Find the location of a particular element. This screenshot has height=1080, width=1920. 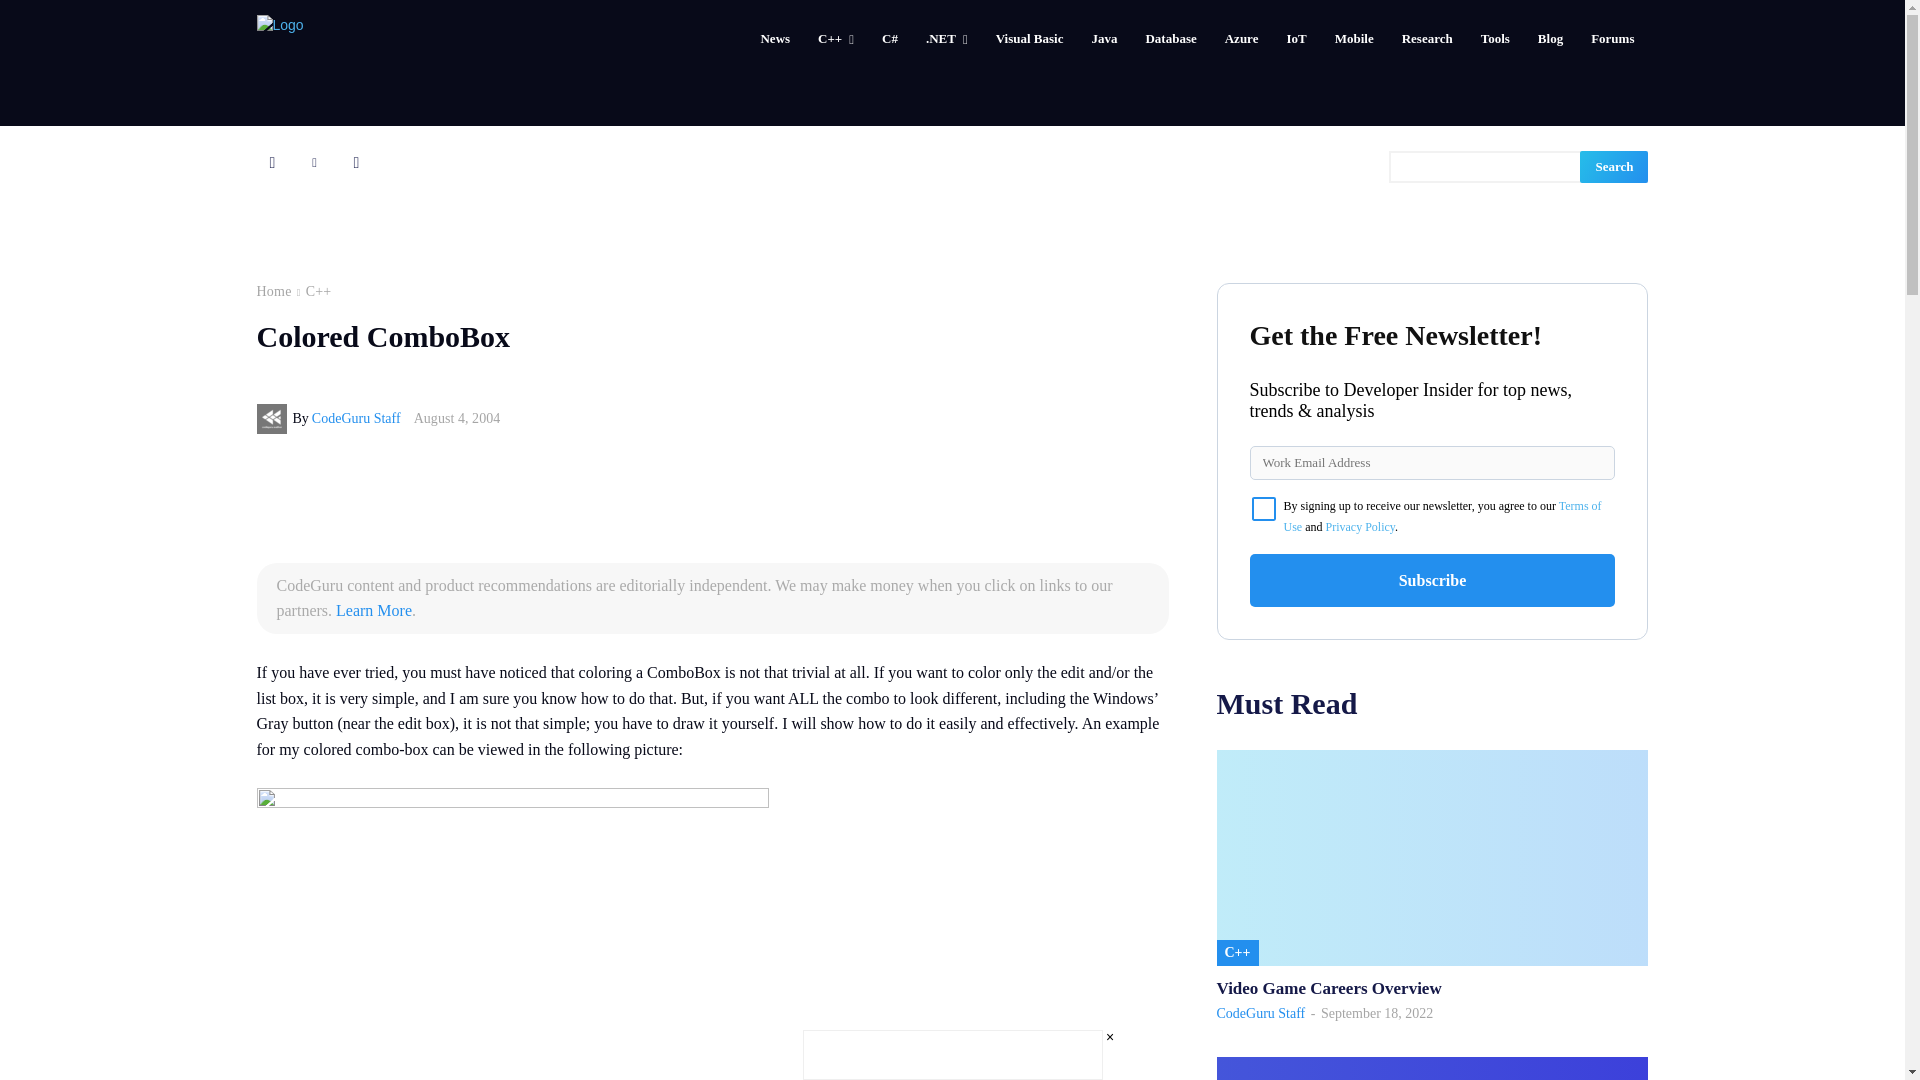

Linkedin is located at coordinates (314, 162).